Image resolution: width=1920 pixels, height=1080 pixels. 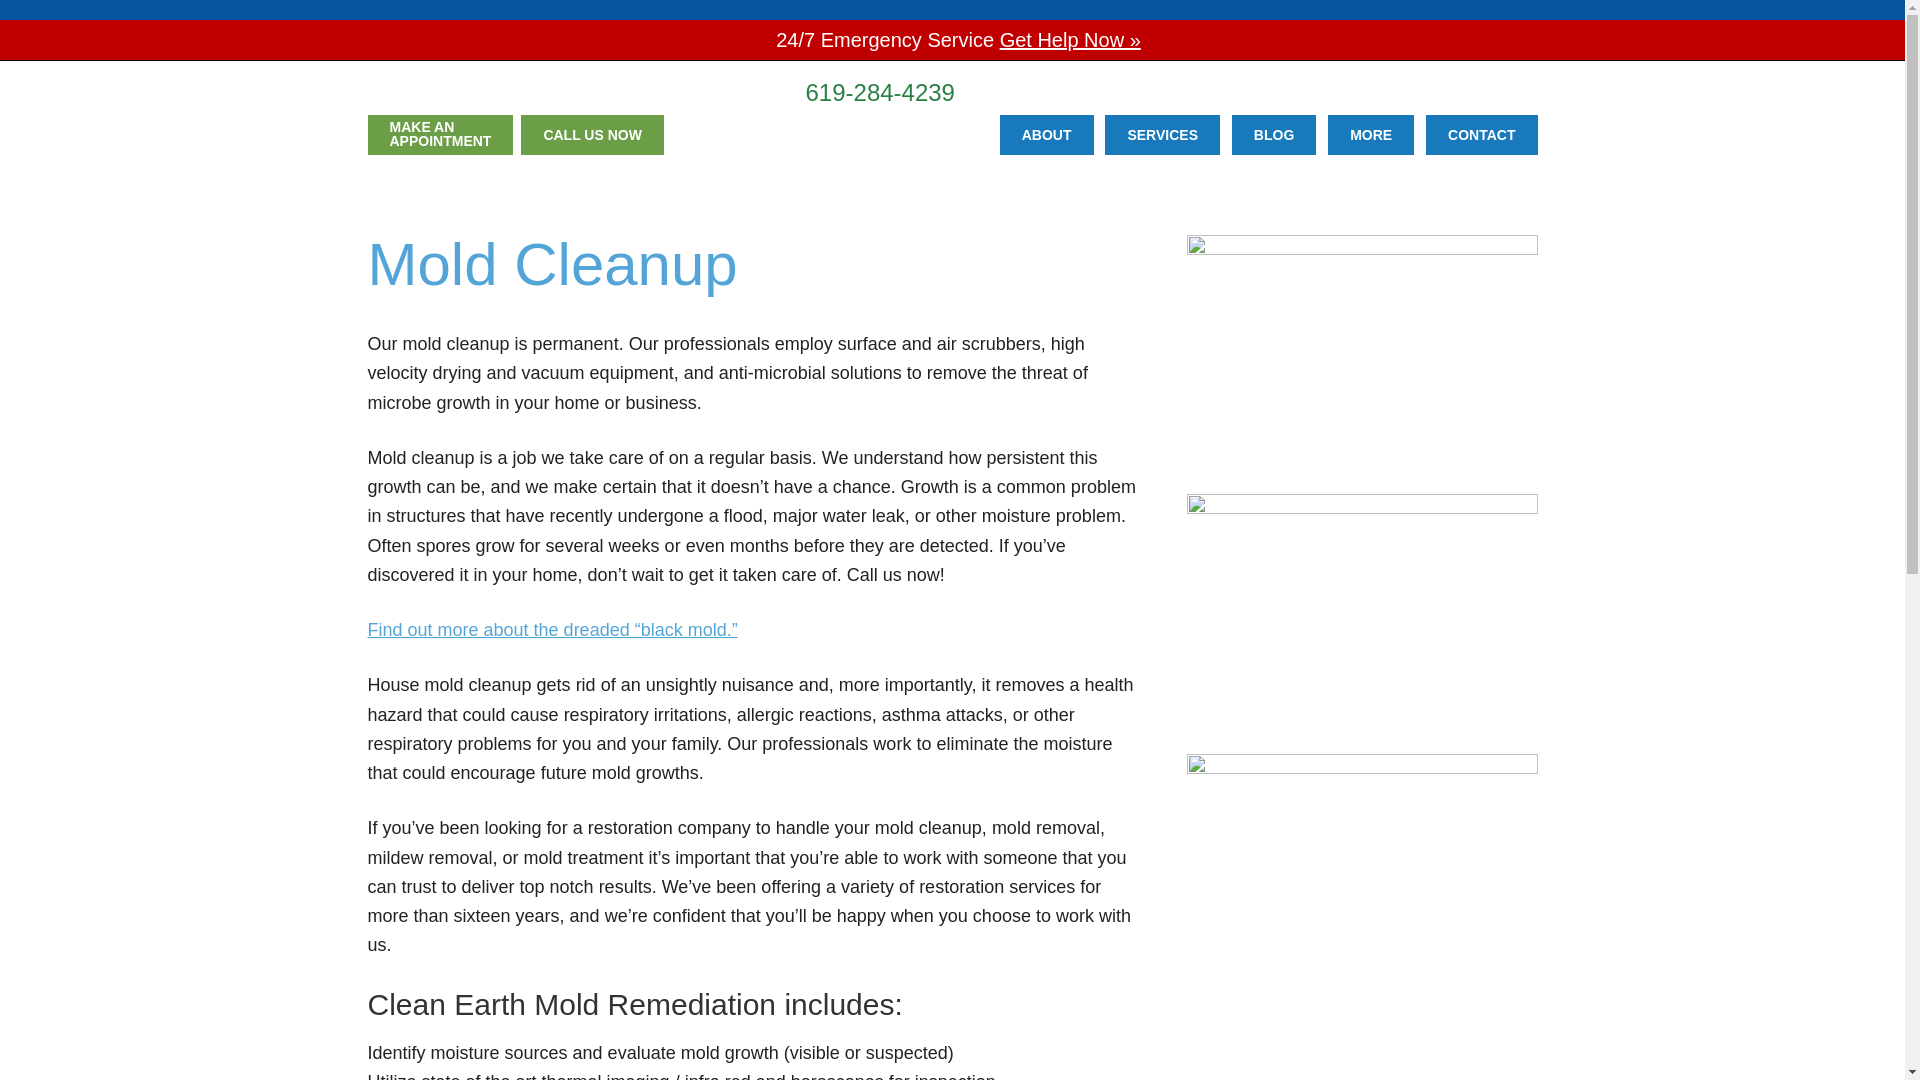 I want to click on BLOG, so click(x=1047, y=134).